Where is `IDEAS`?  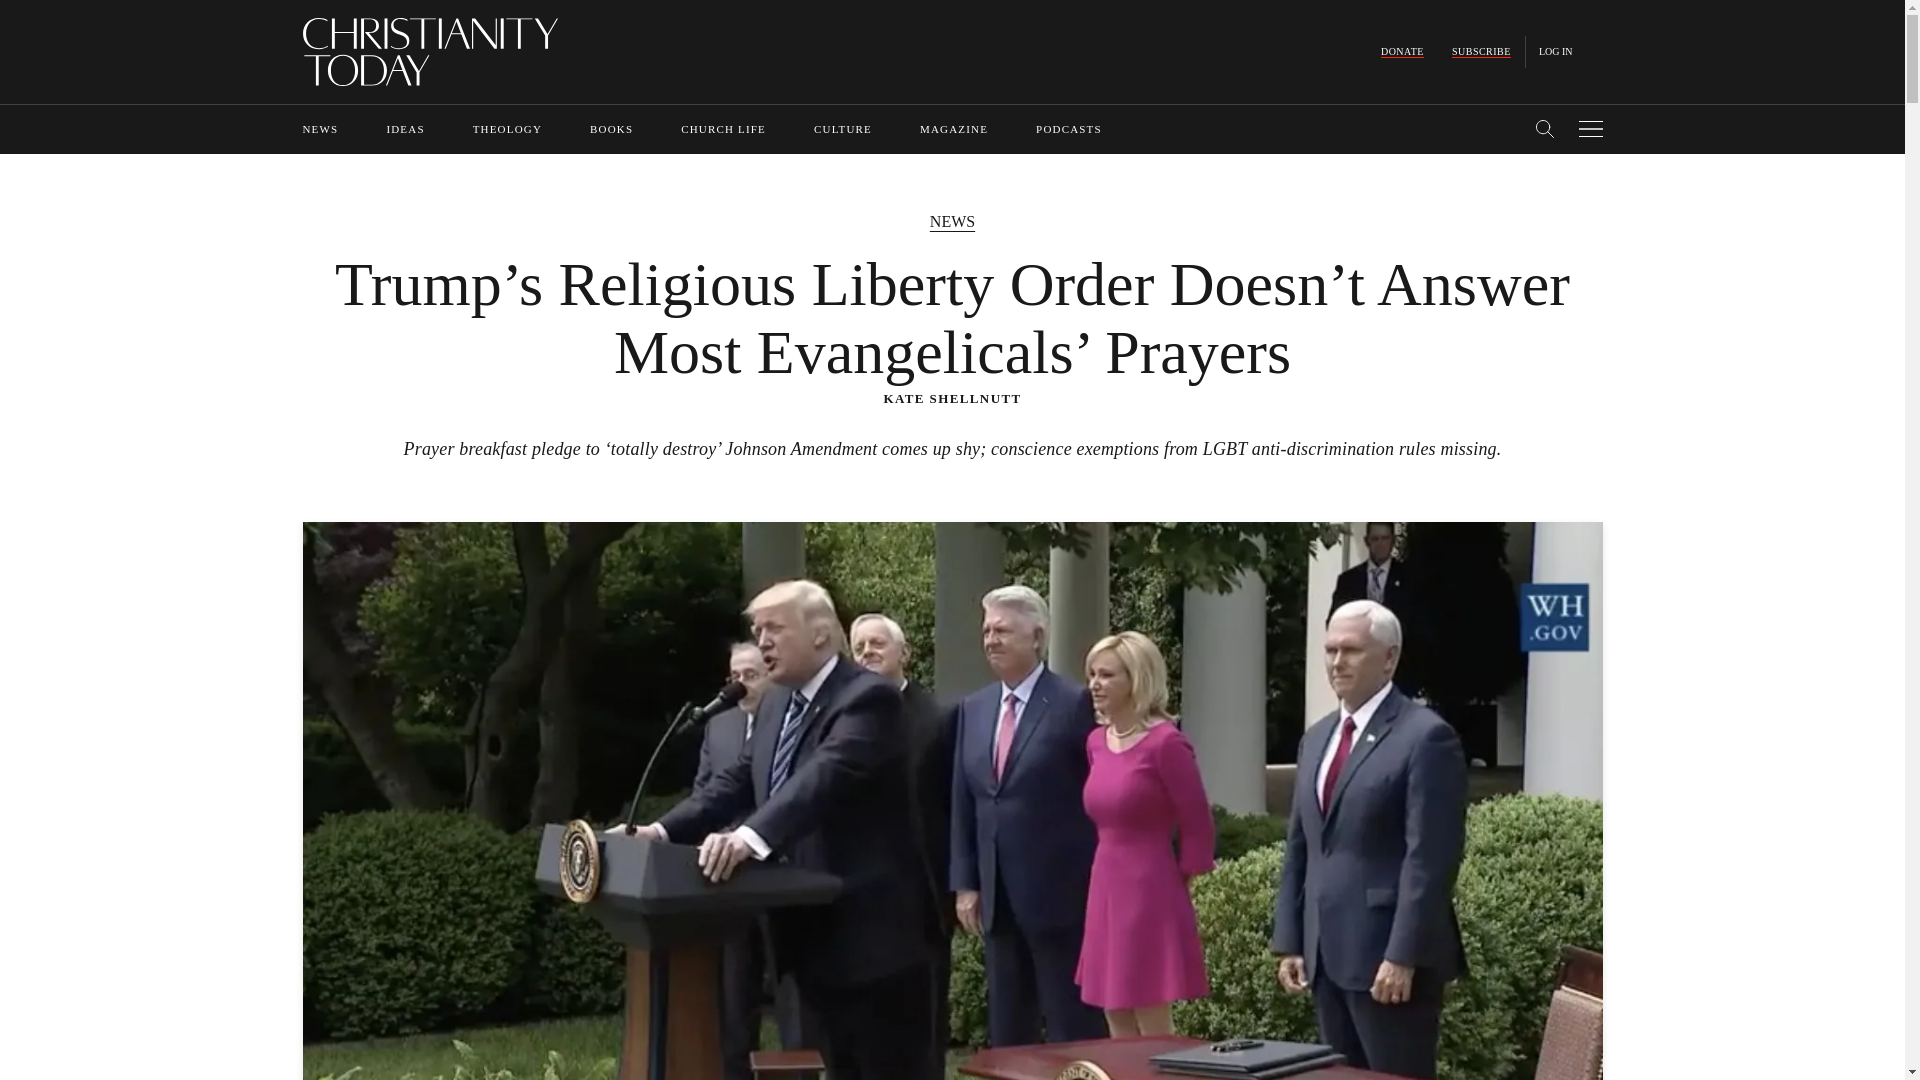
IDEAS is located at coordinates (404, 129).